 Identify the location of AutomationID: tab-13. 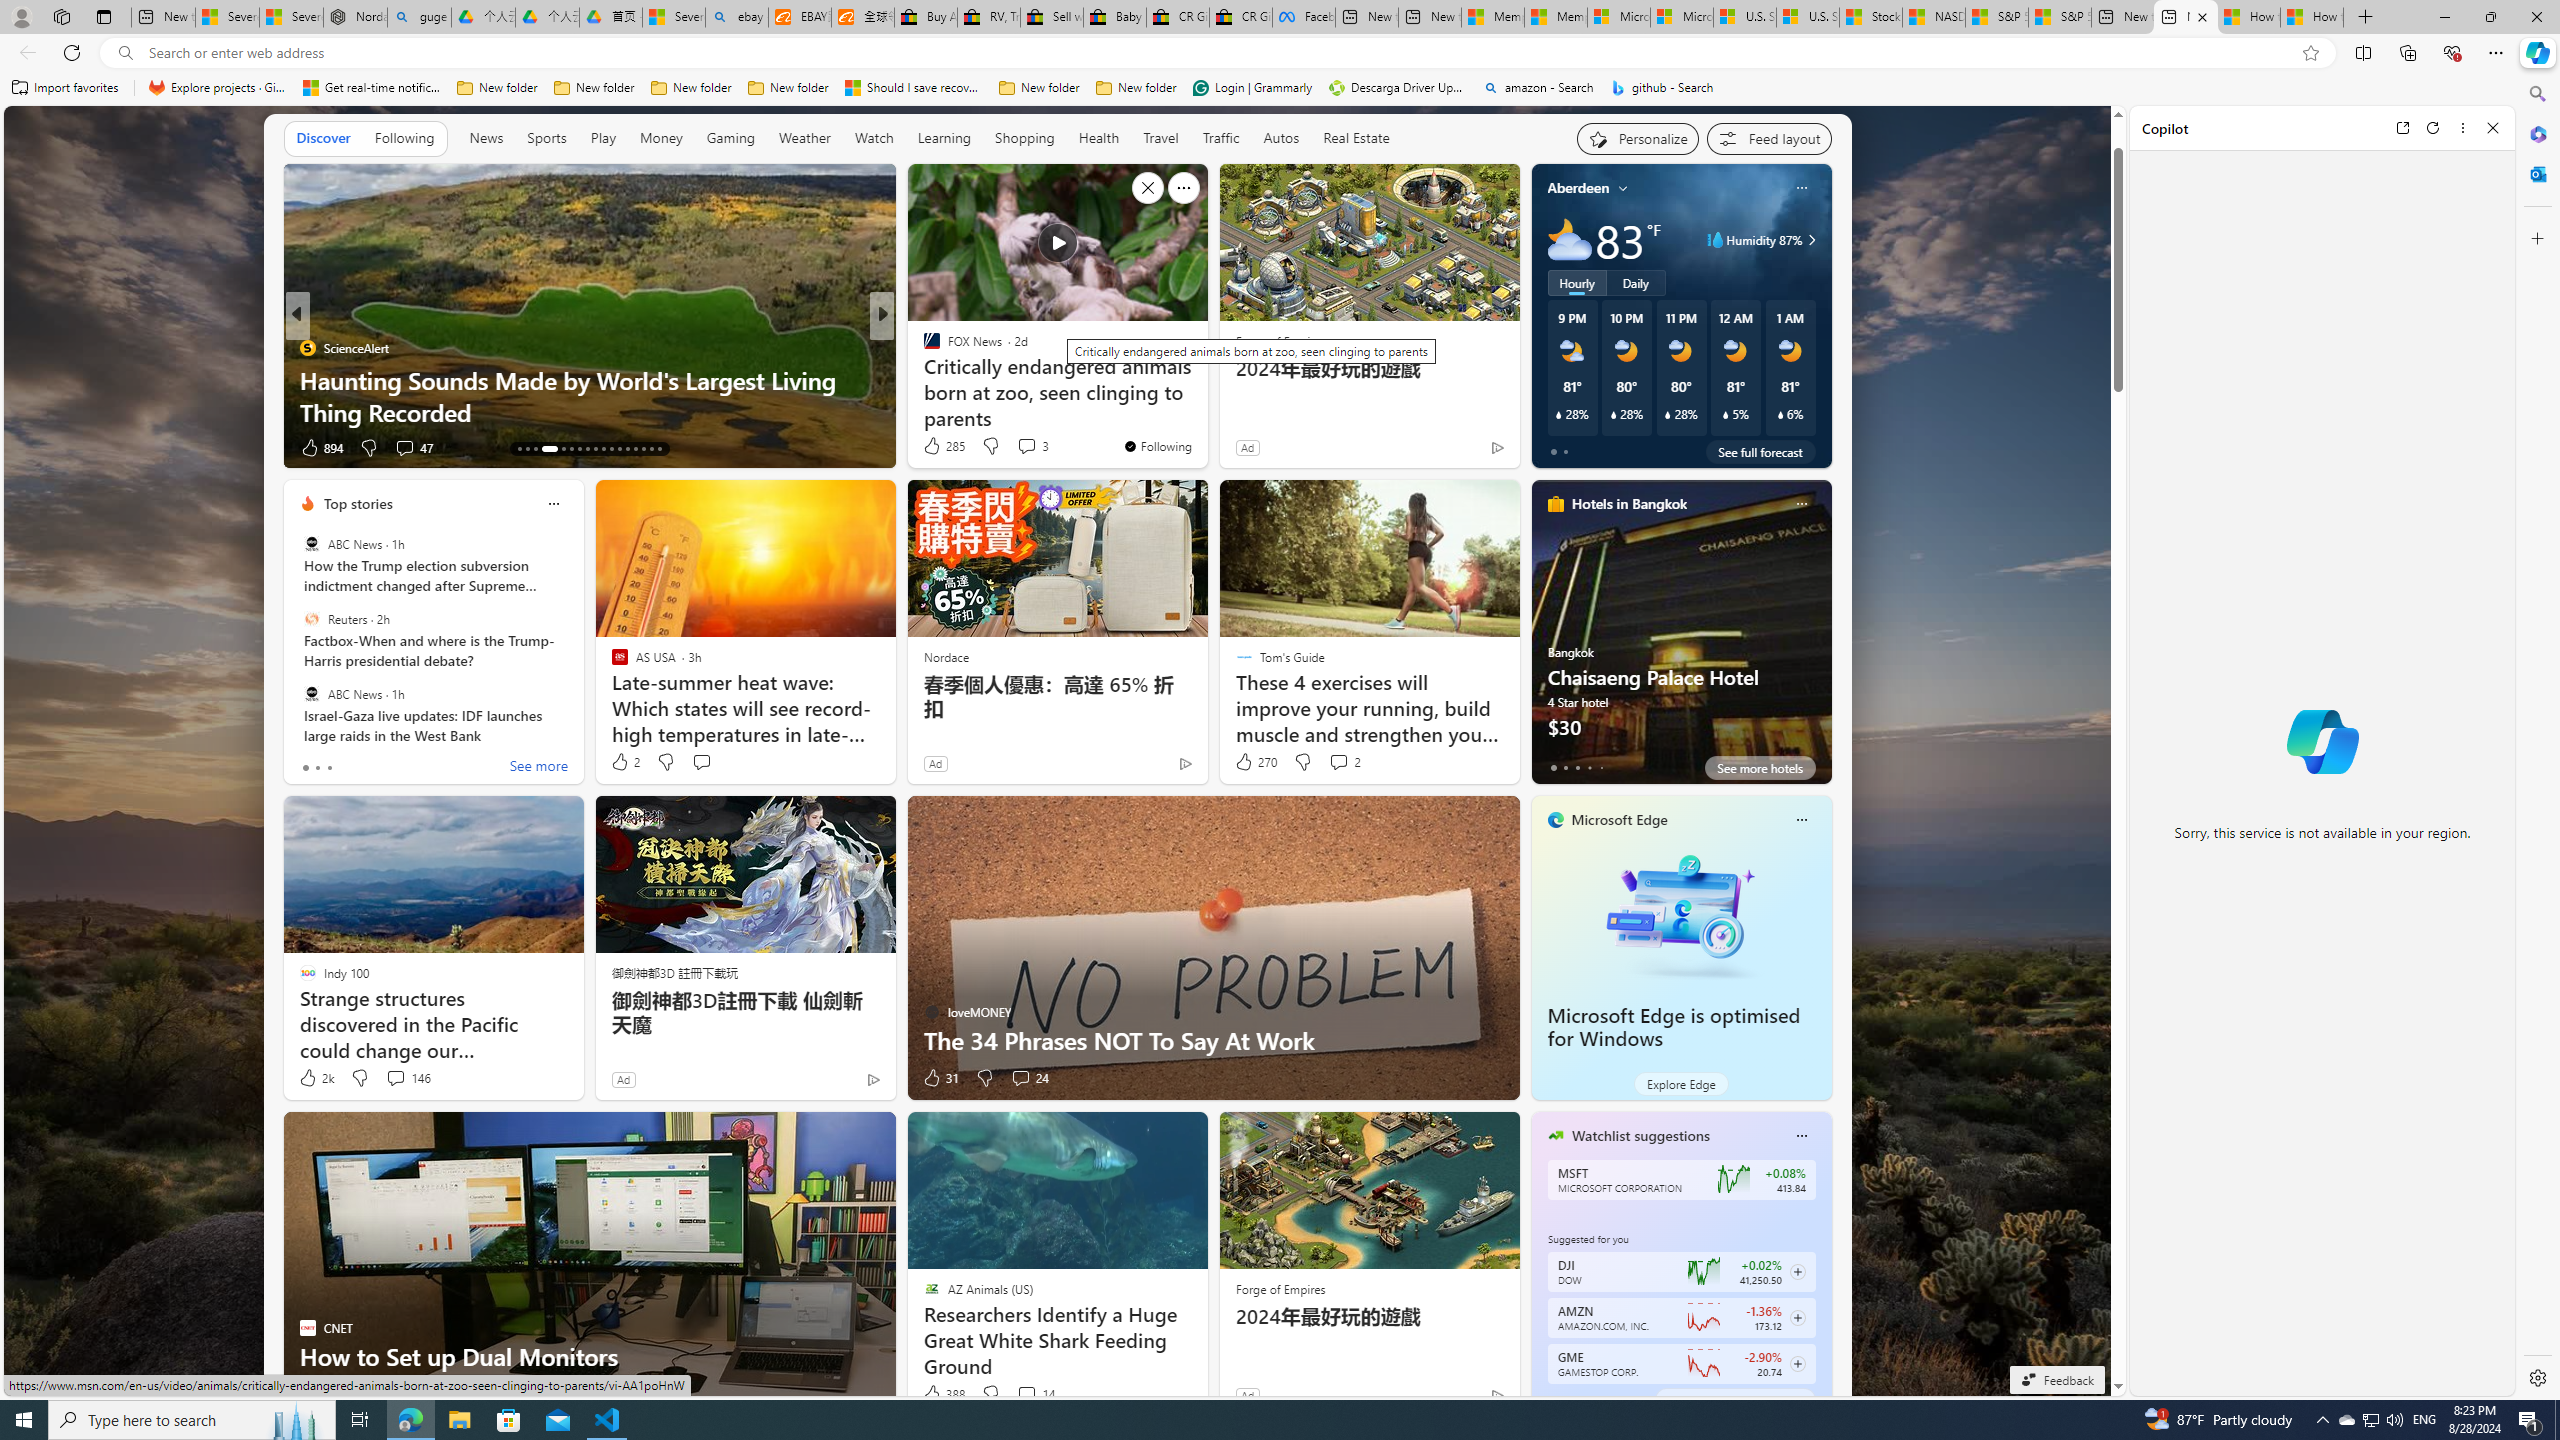
(519, 449).